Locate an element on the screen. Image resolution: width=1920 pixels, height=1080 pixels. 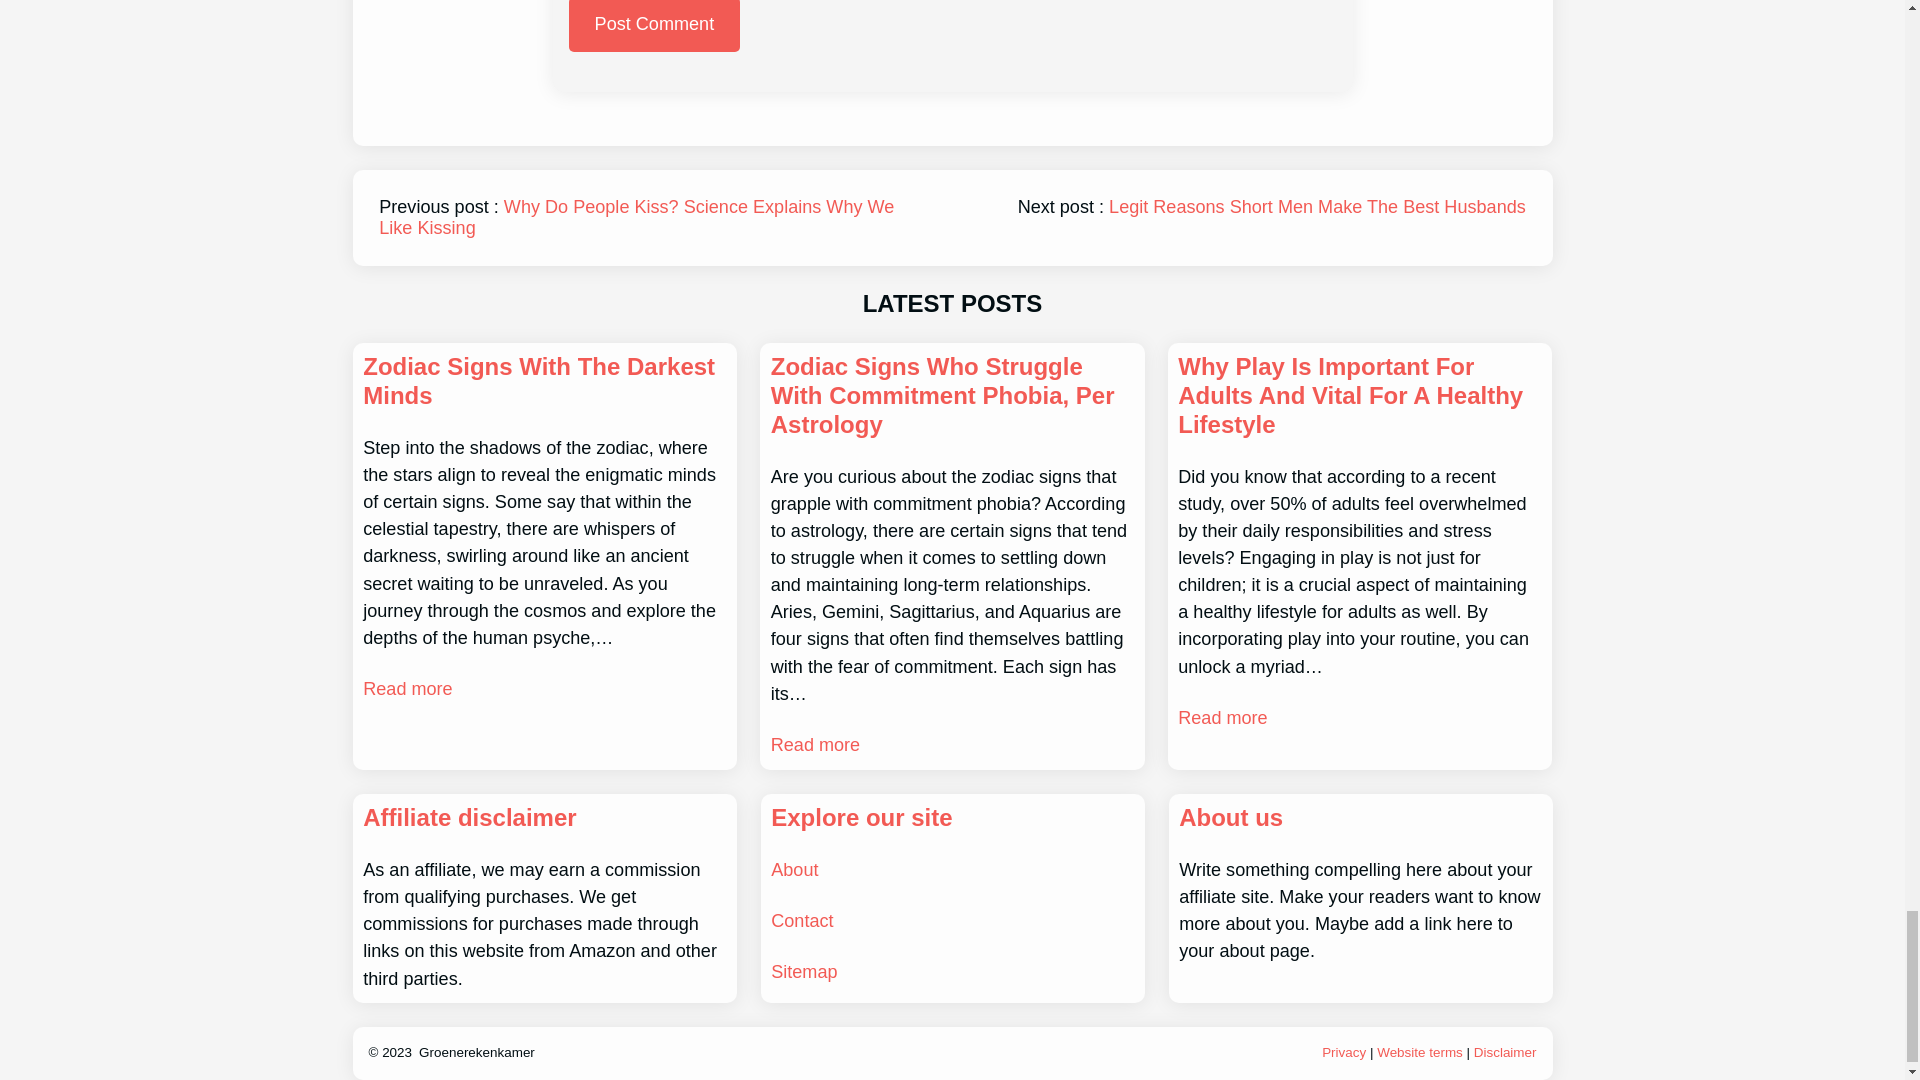
Legit Reasons Short Men Make The Best Husbands is located at coordinates (1318, 206).